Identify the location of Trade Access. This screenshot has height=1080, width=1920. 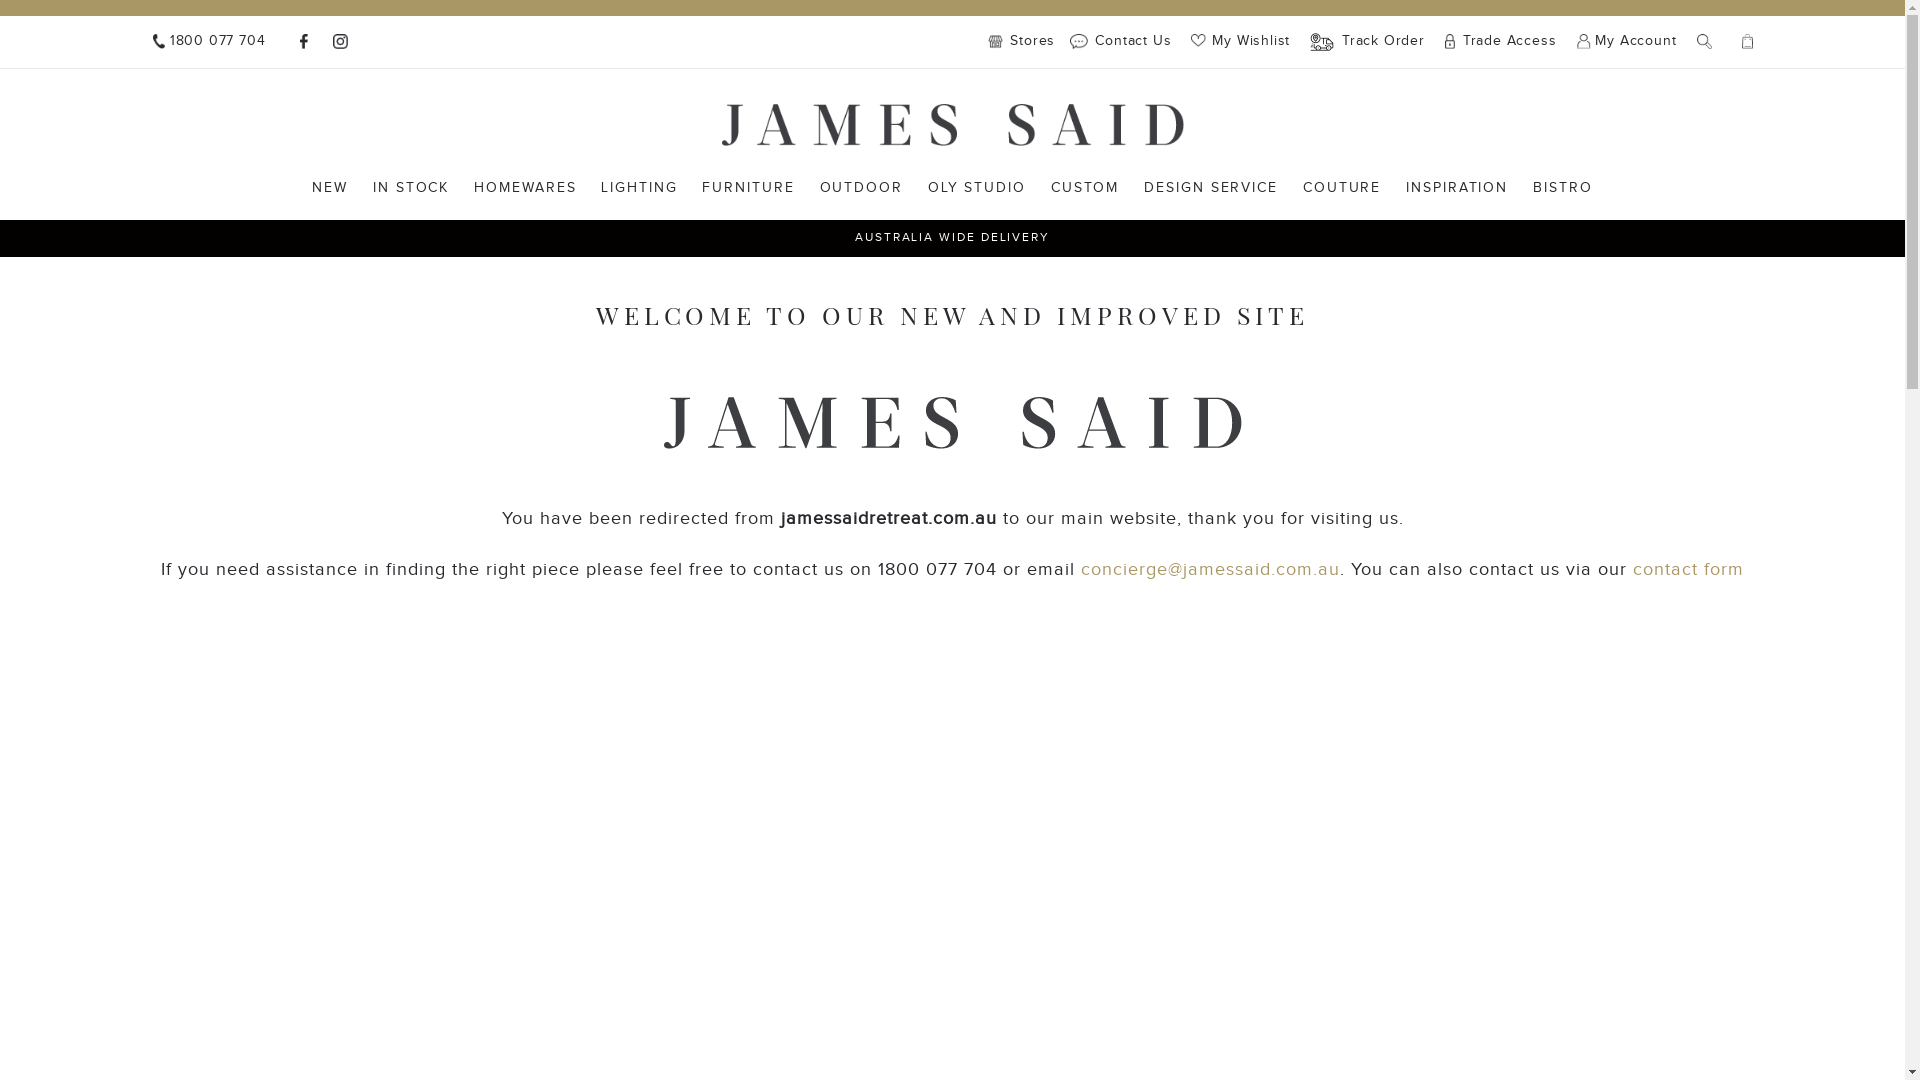
(1501, 42).